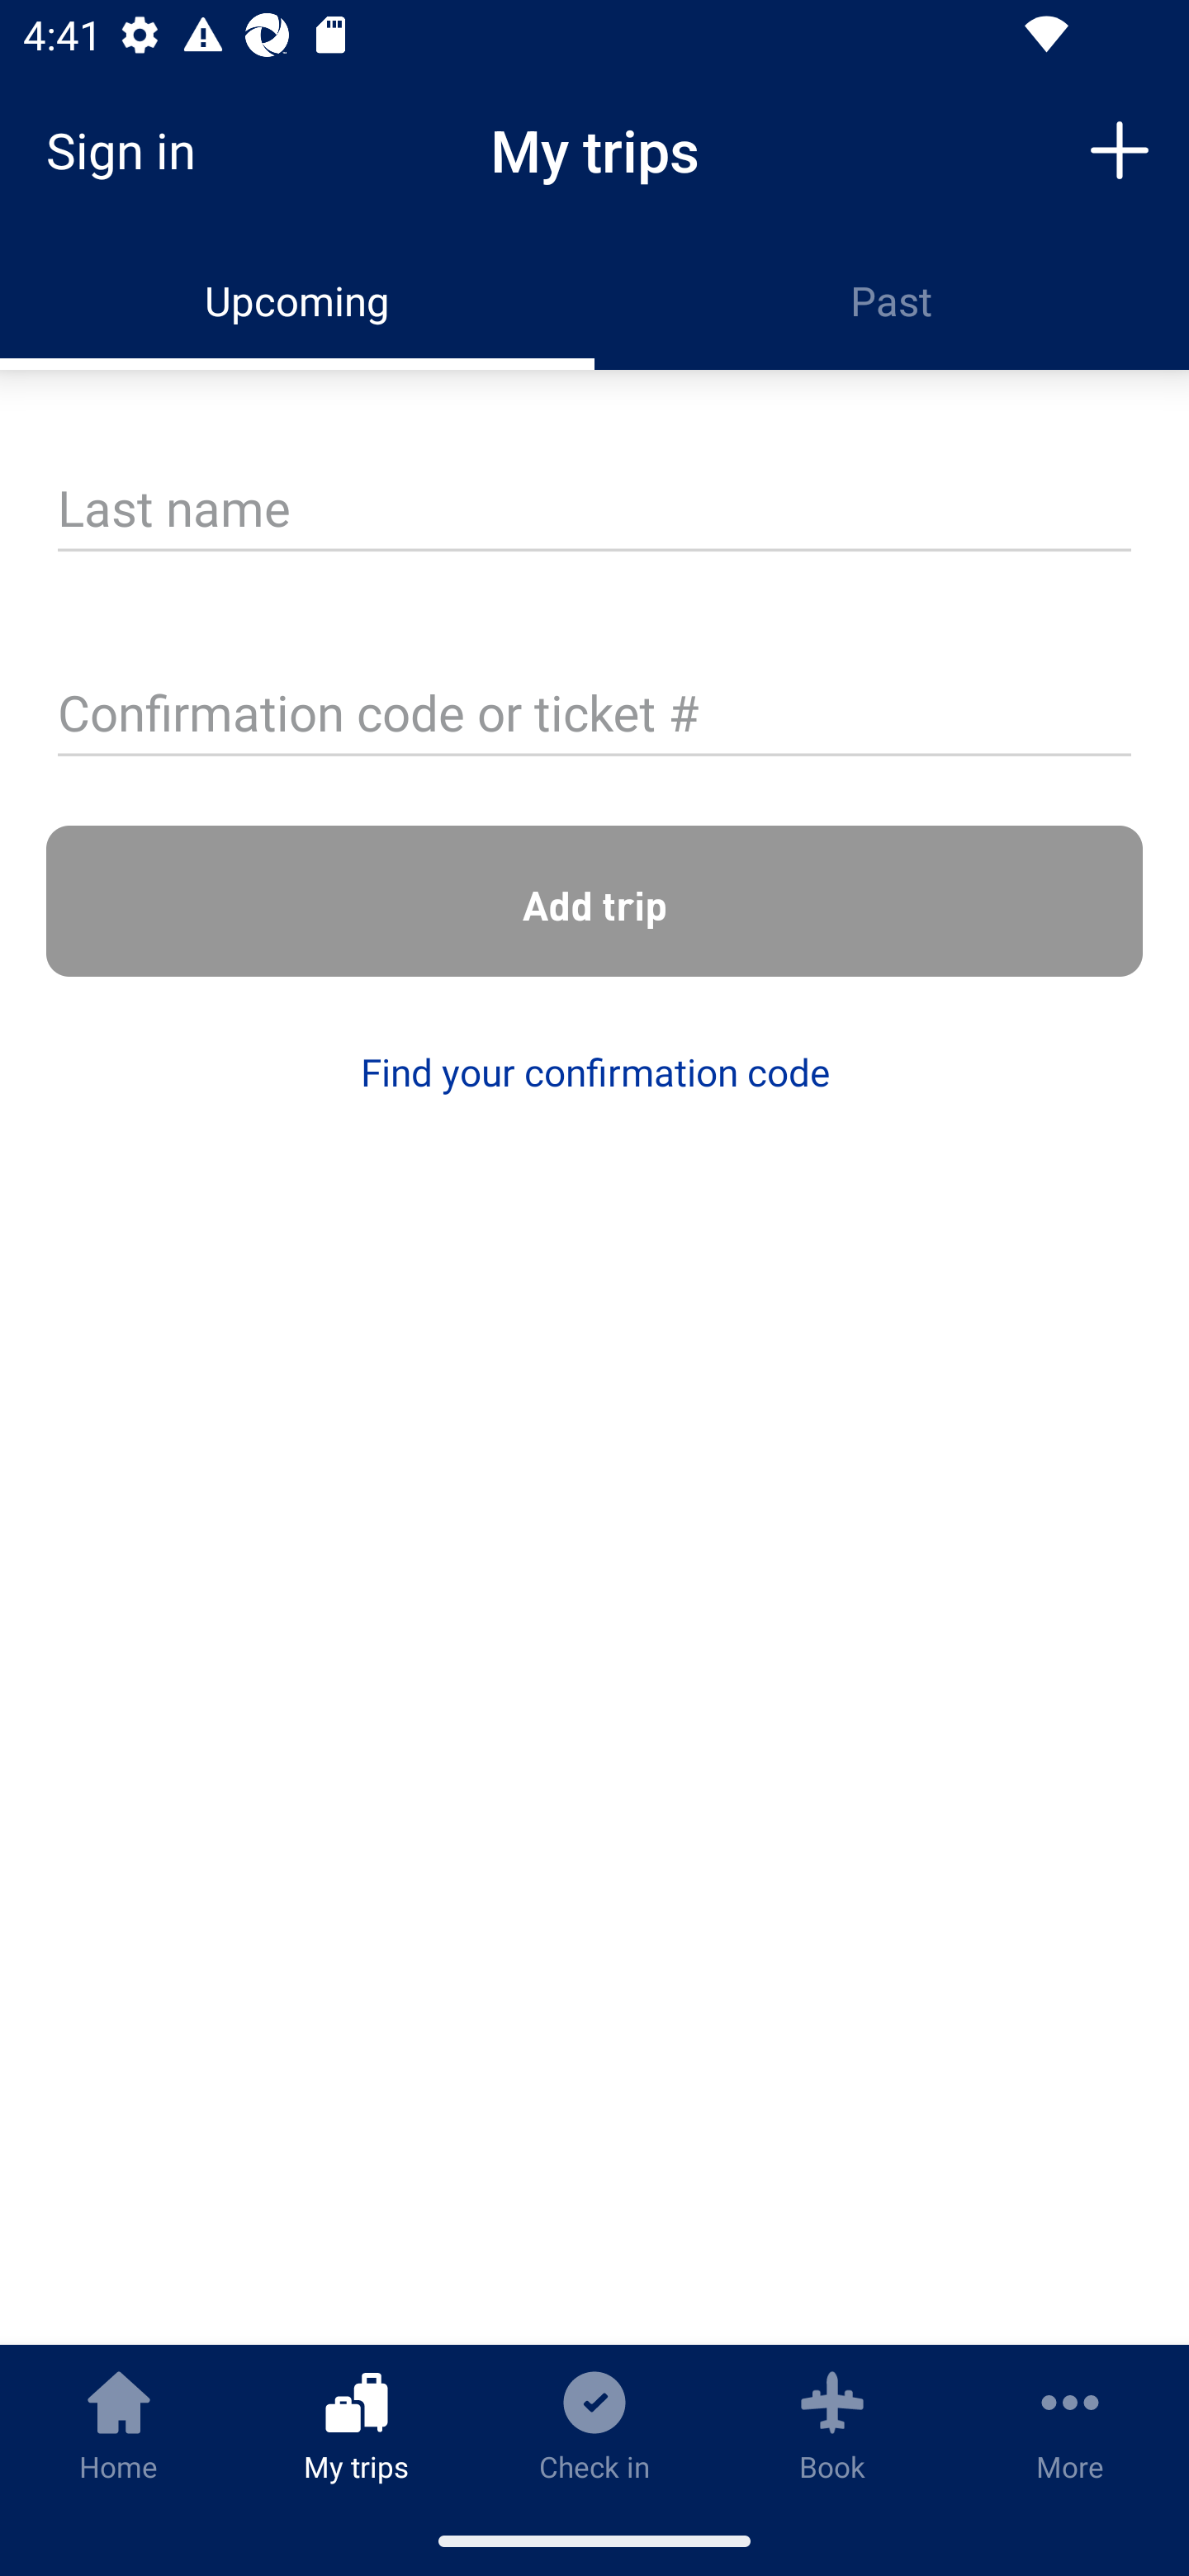 Image resolution: width=1189 pixels, height=2576 pixels. Describe the element at coordinates (1070, 2425) in the screenshot. I see `More` at that location.